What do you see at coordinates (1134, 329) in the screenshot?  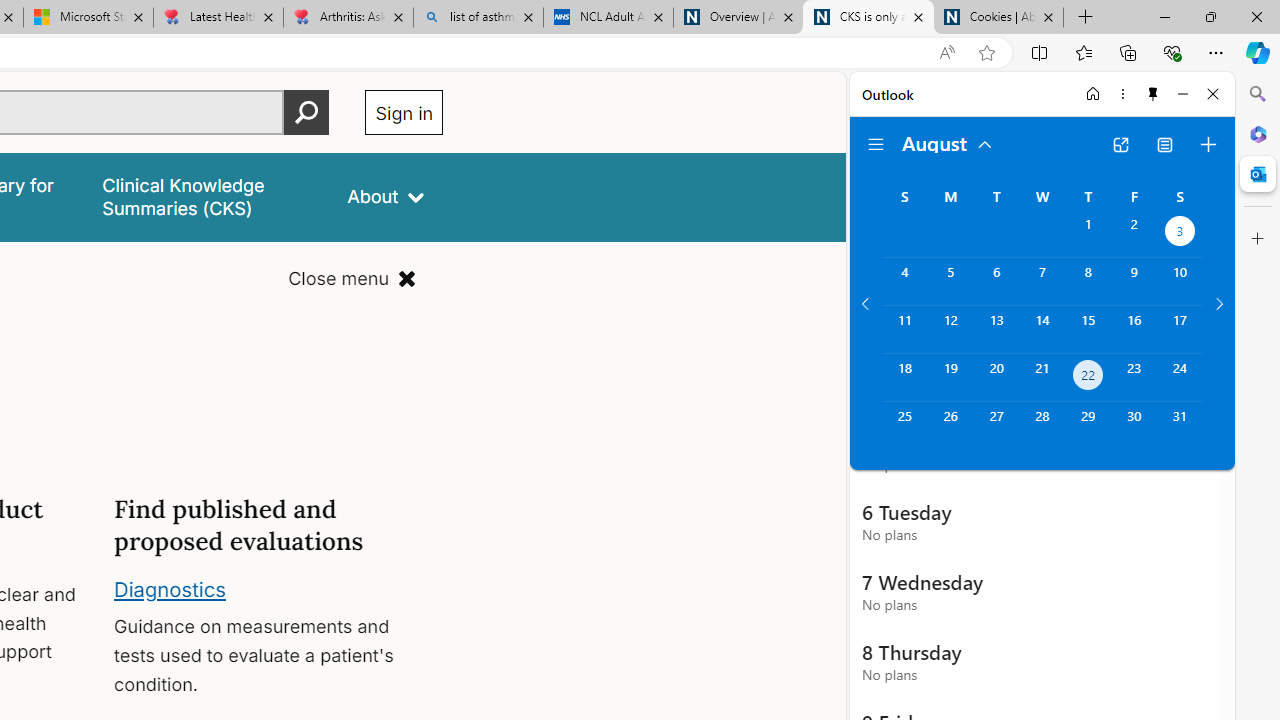 I see `Friday, August 16, 2024. ` at bounding box center [1134, 329].